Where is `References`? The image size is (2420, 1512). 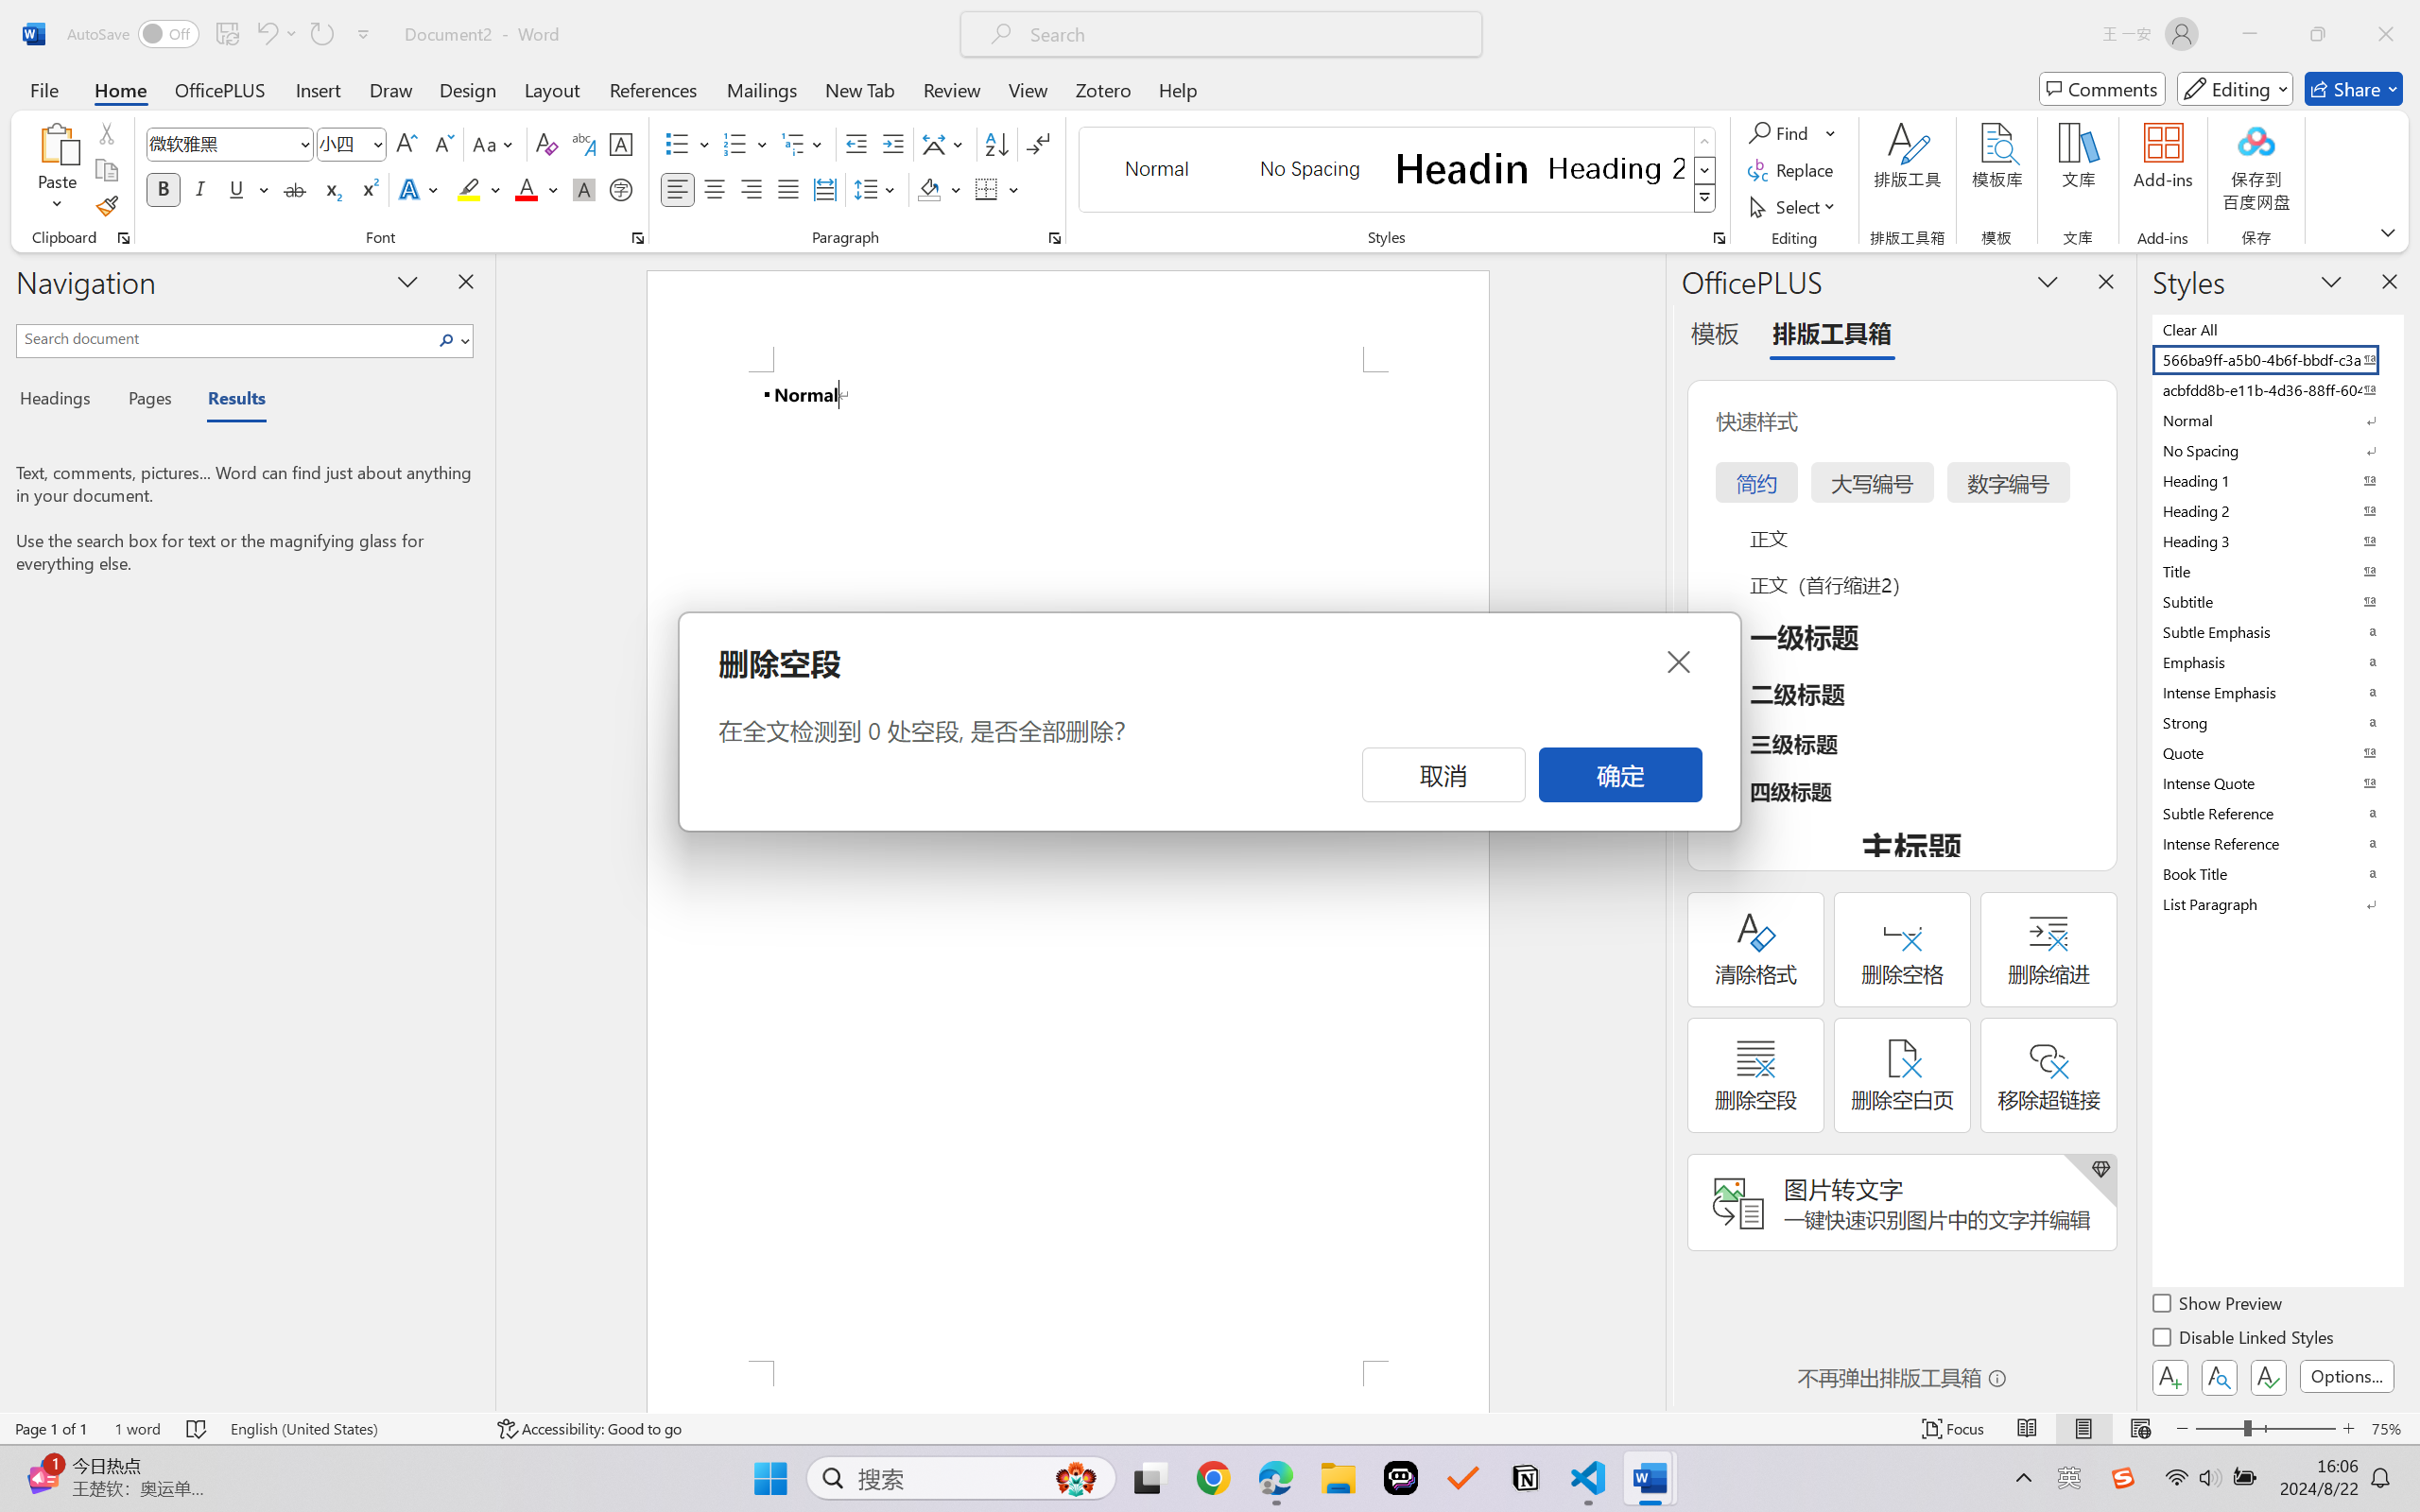
References is located at coordinates (654, 89).